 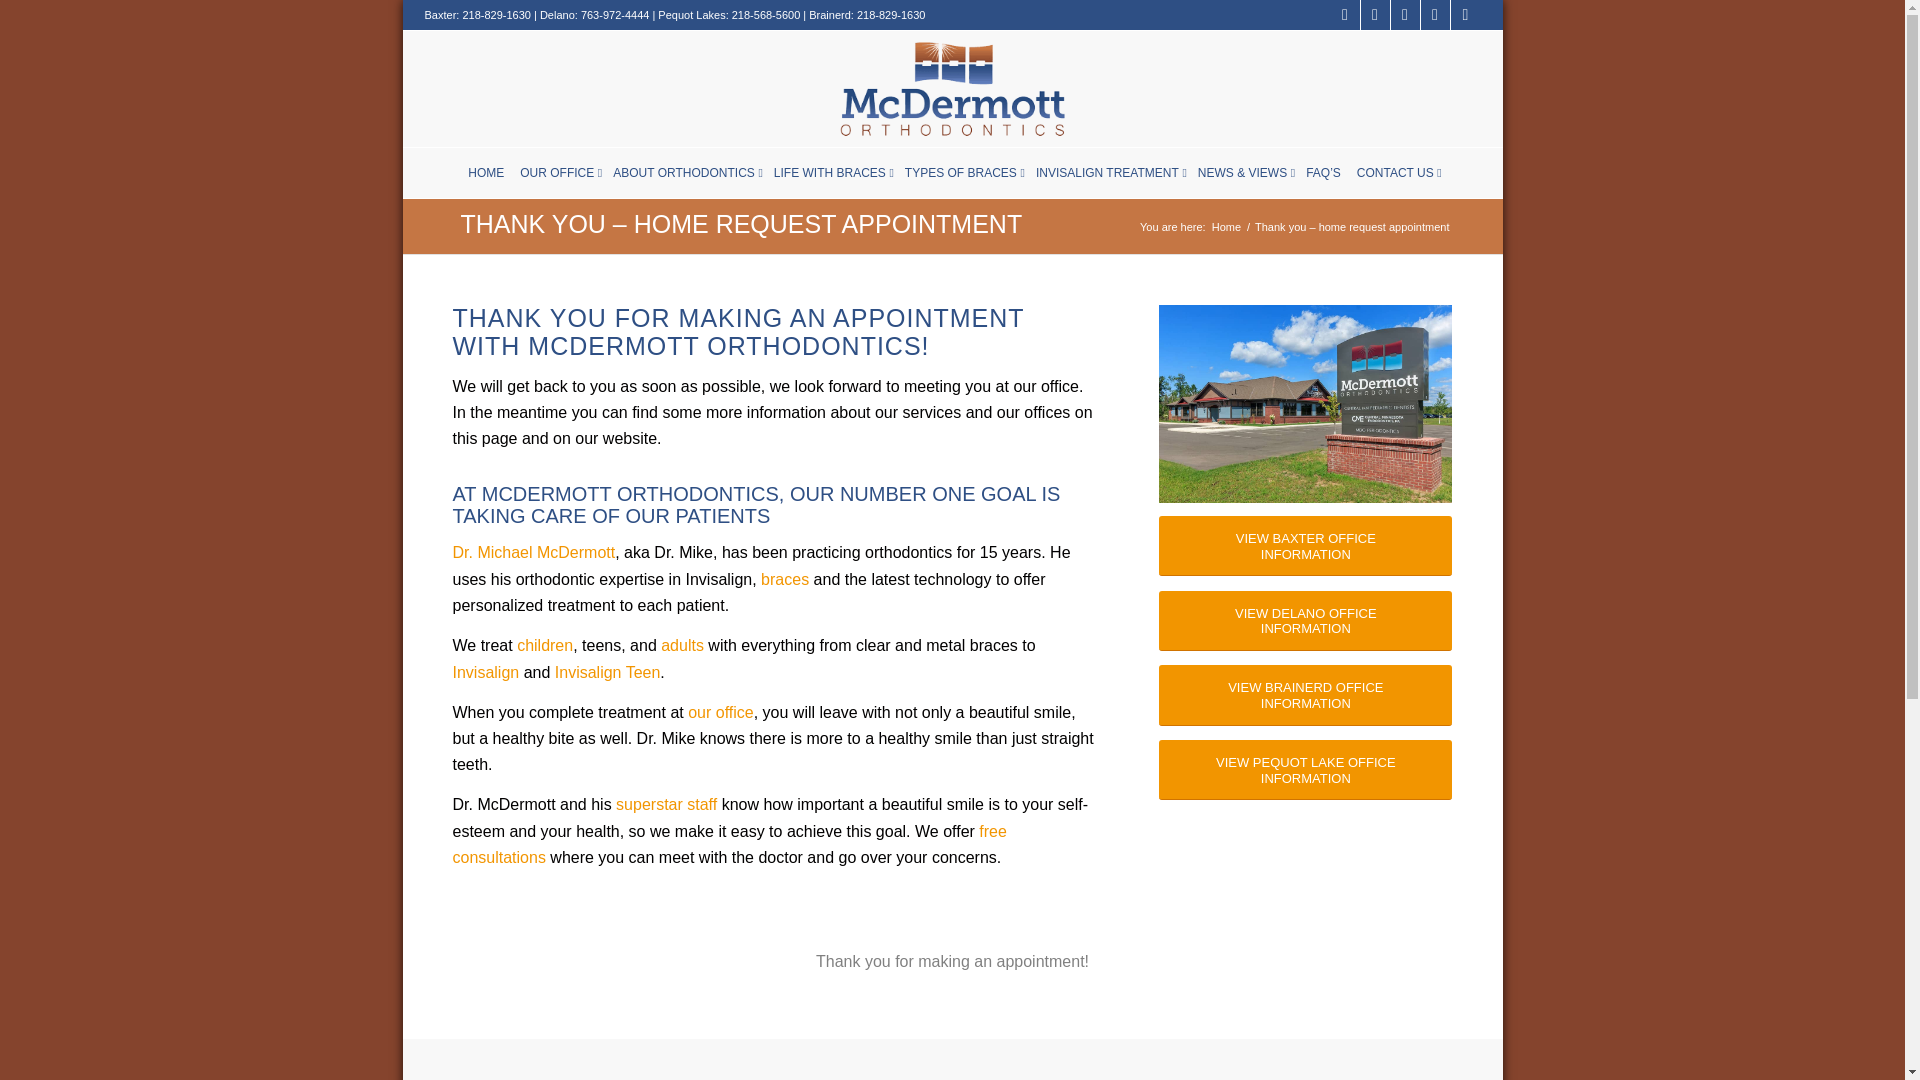 What do you see at coordinates (766, 14) in the screenshot?
I see `218-568-5600` at bounding box center [766, 14].